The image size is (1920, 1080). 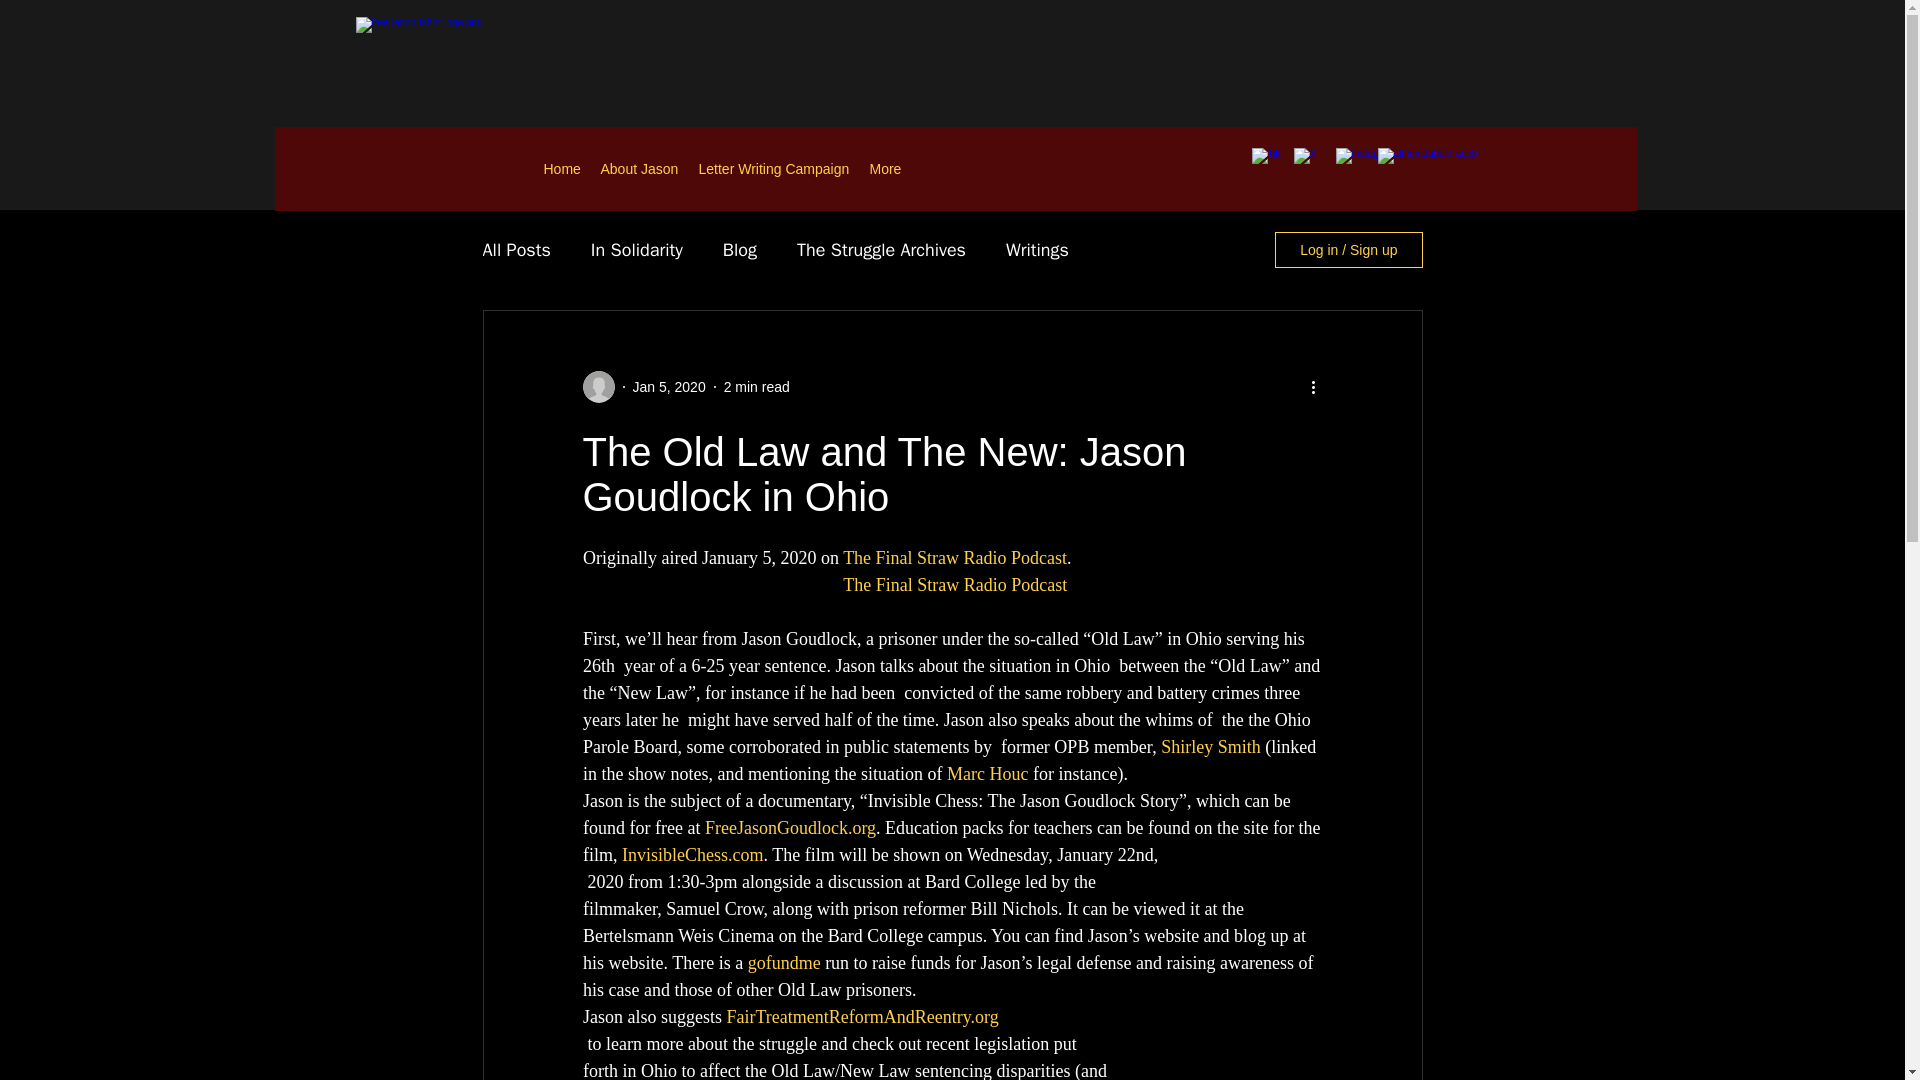 What do you see at coordinates (668, 386) in the screenshot?
I see `Jan 5, 2020` at bounding box center [668, 386].